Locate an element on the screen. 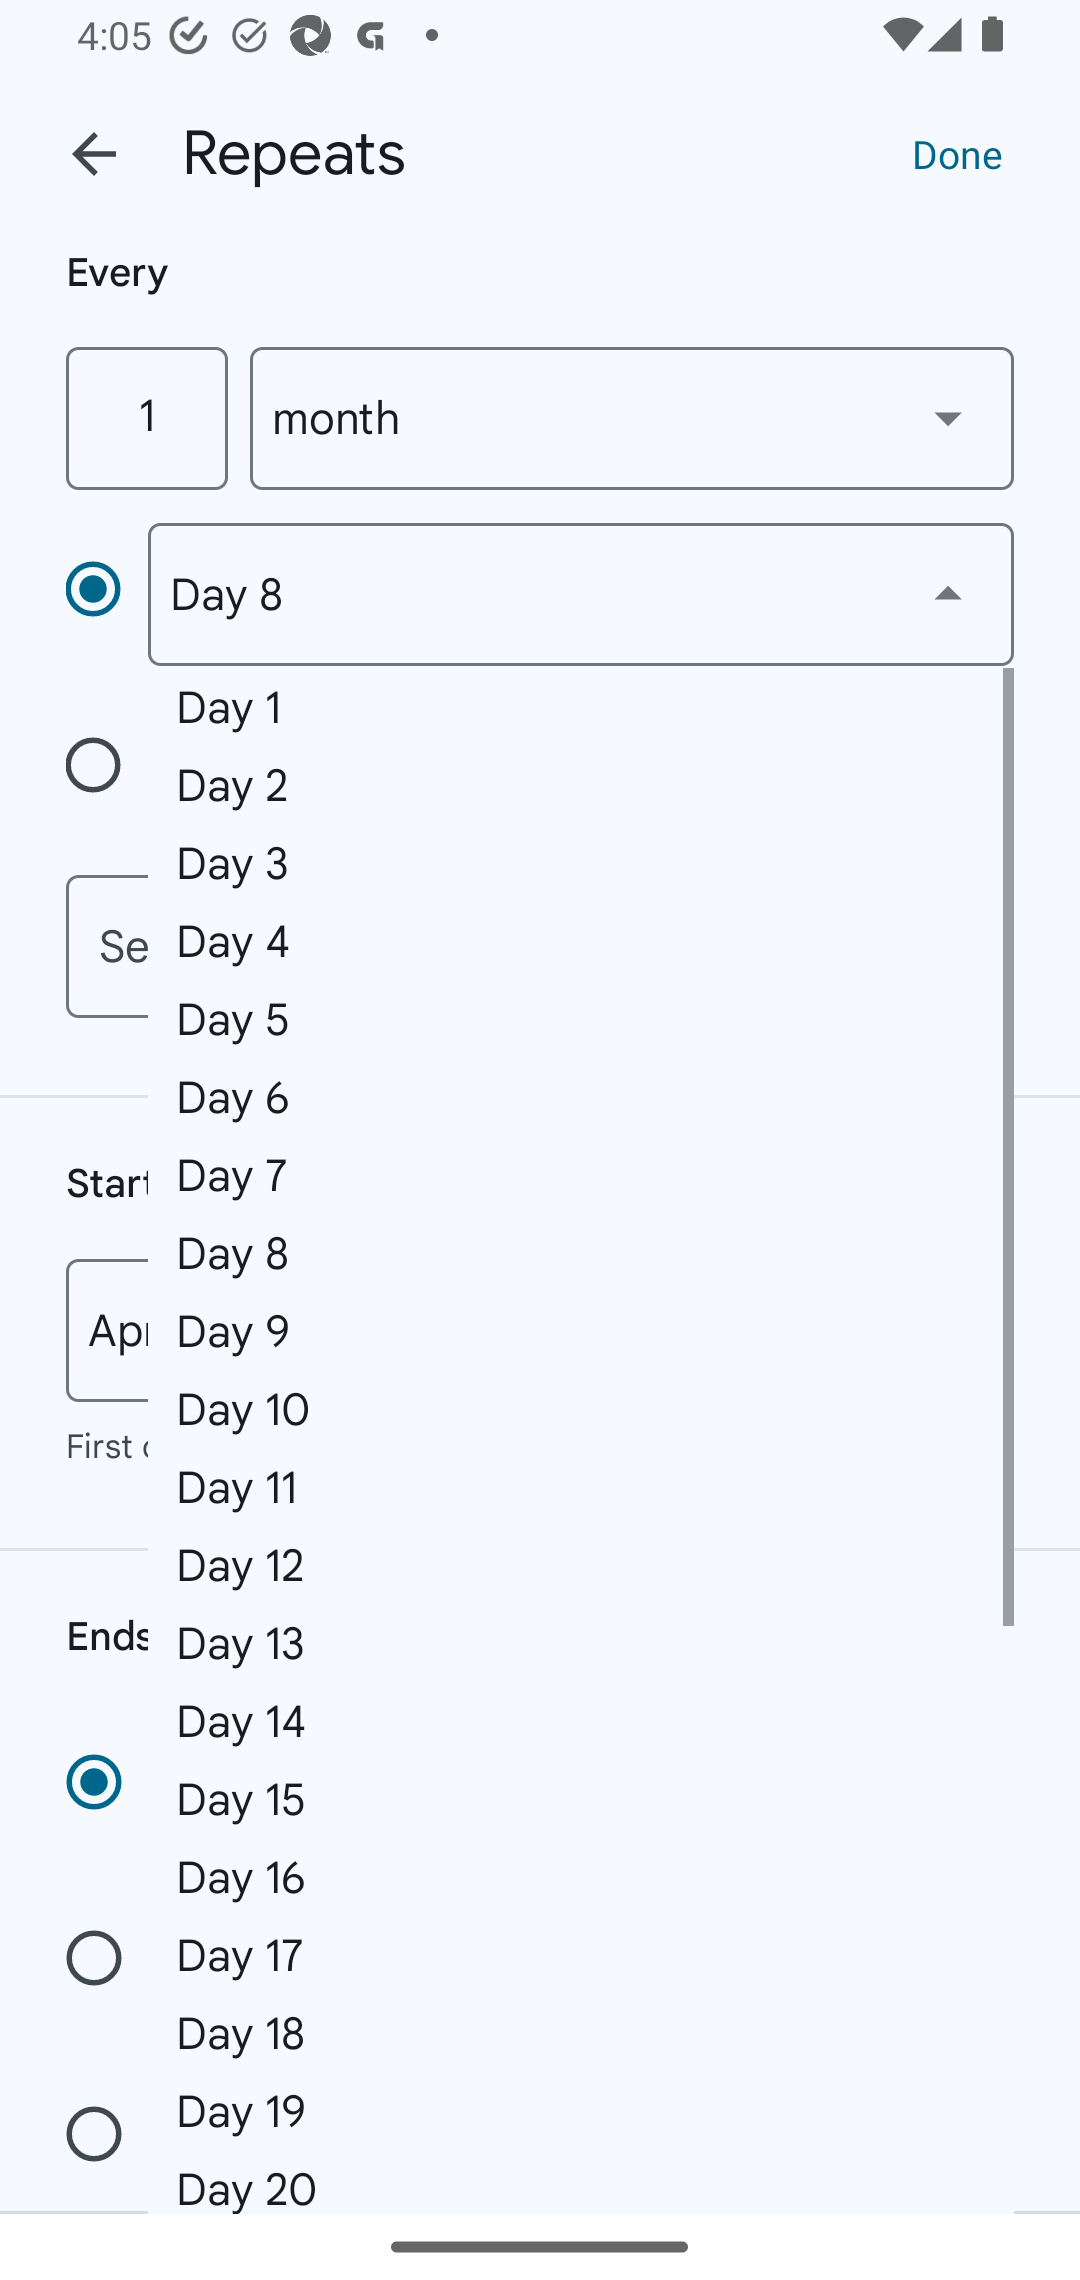  Back is located at coordinates (94, 154).